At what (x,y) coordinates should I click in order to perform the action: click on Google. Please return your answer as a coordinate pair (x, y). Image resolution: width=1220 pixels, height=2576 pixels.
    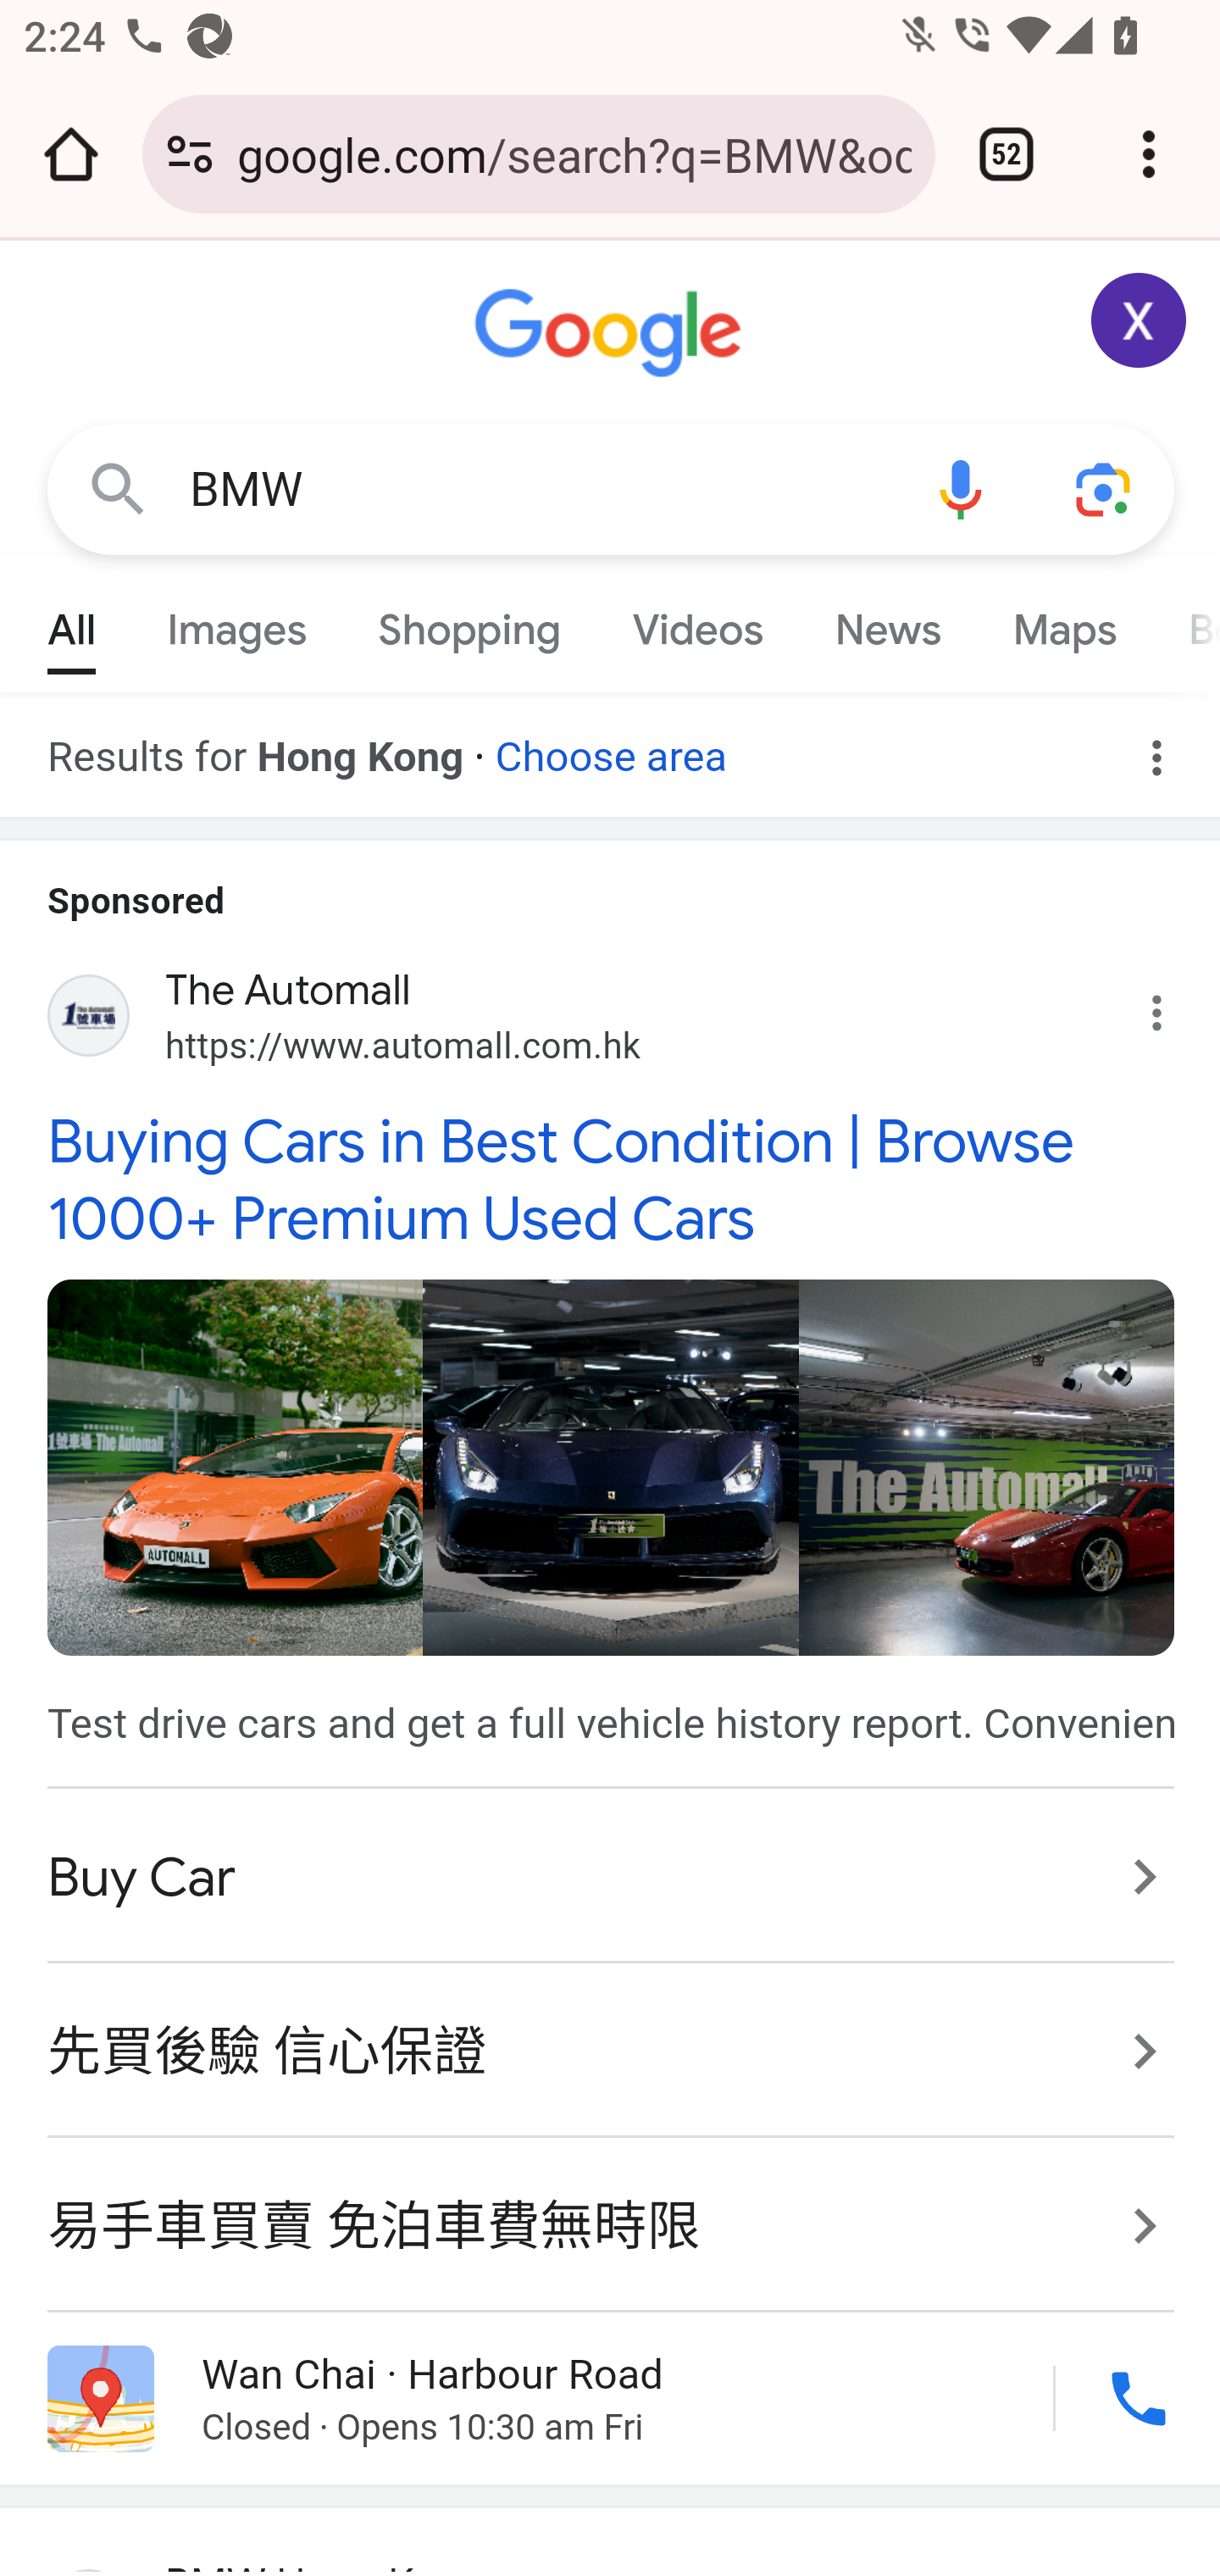
    Looking at the image, I should click on (612, 334).